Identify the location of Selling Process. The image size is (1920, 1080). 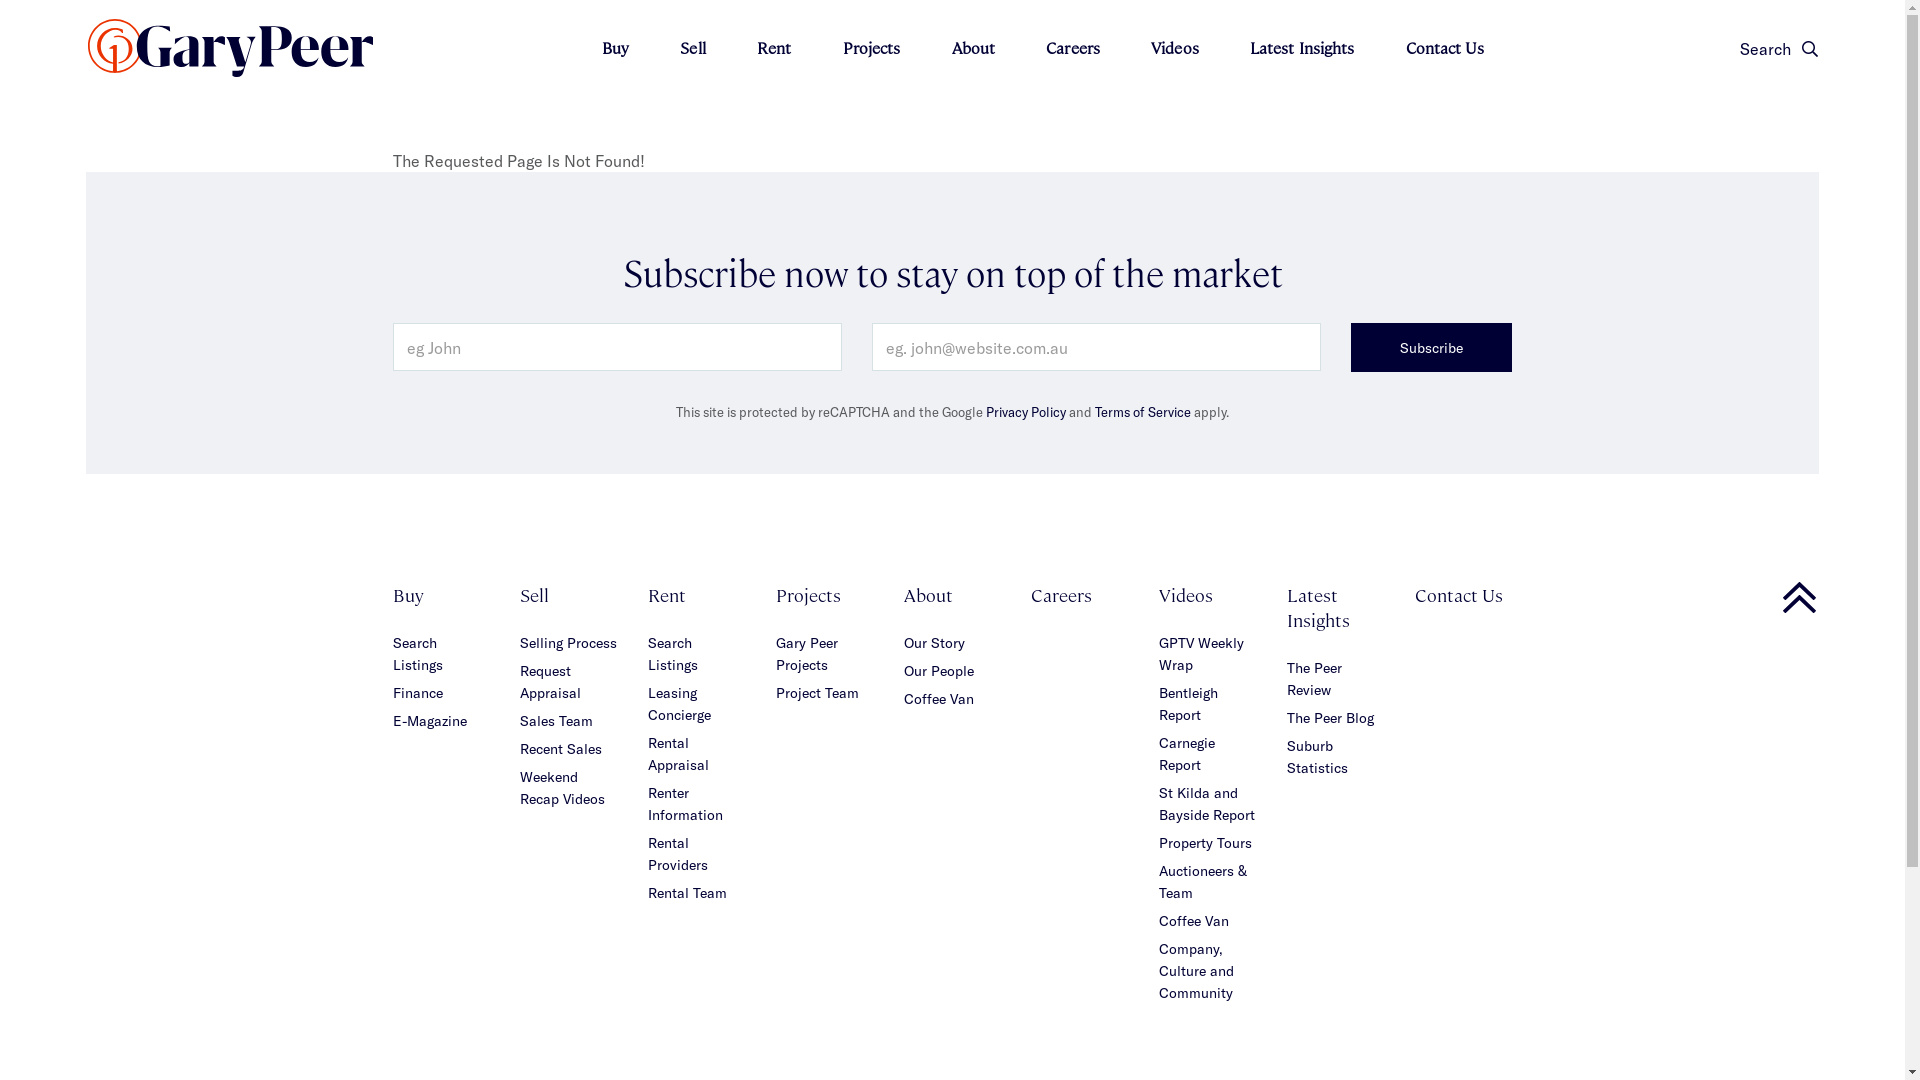
(568, 642).